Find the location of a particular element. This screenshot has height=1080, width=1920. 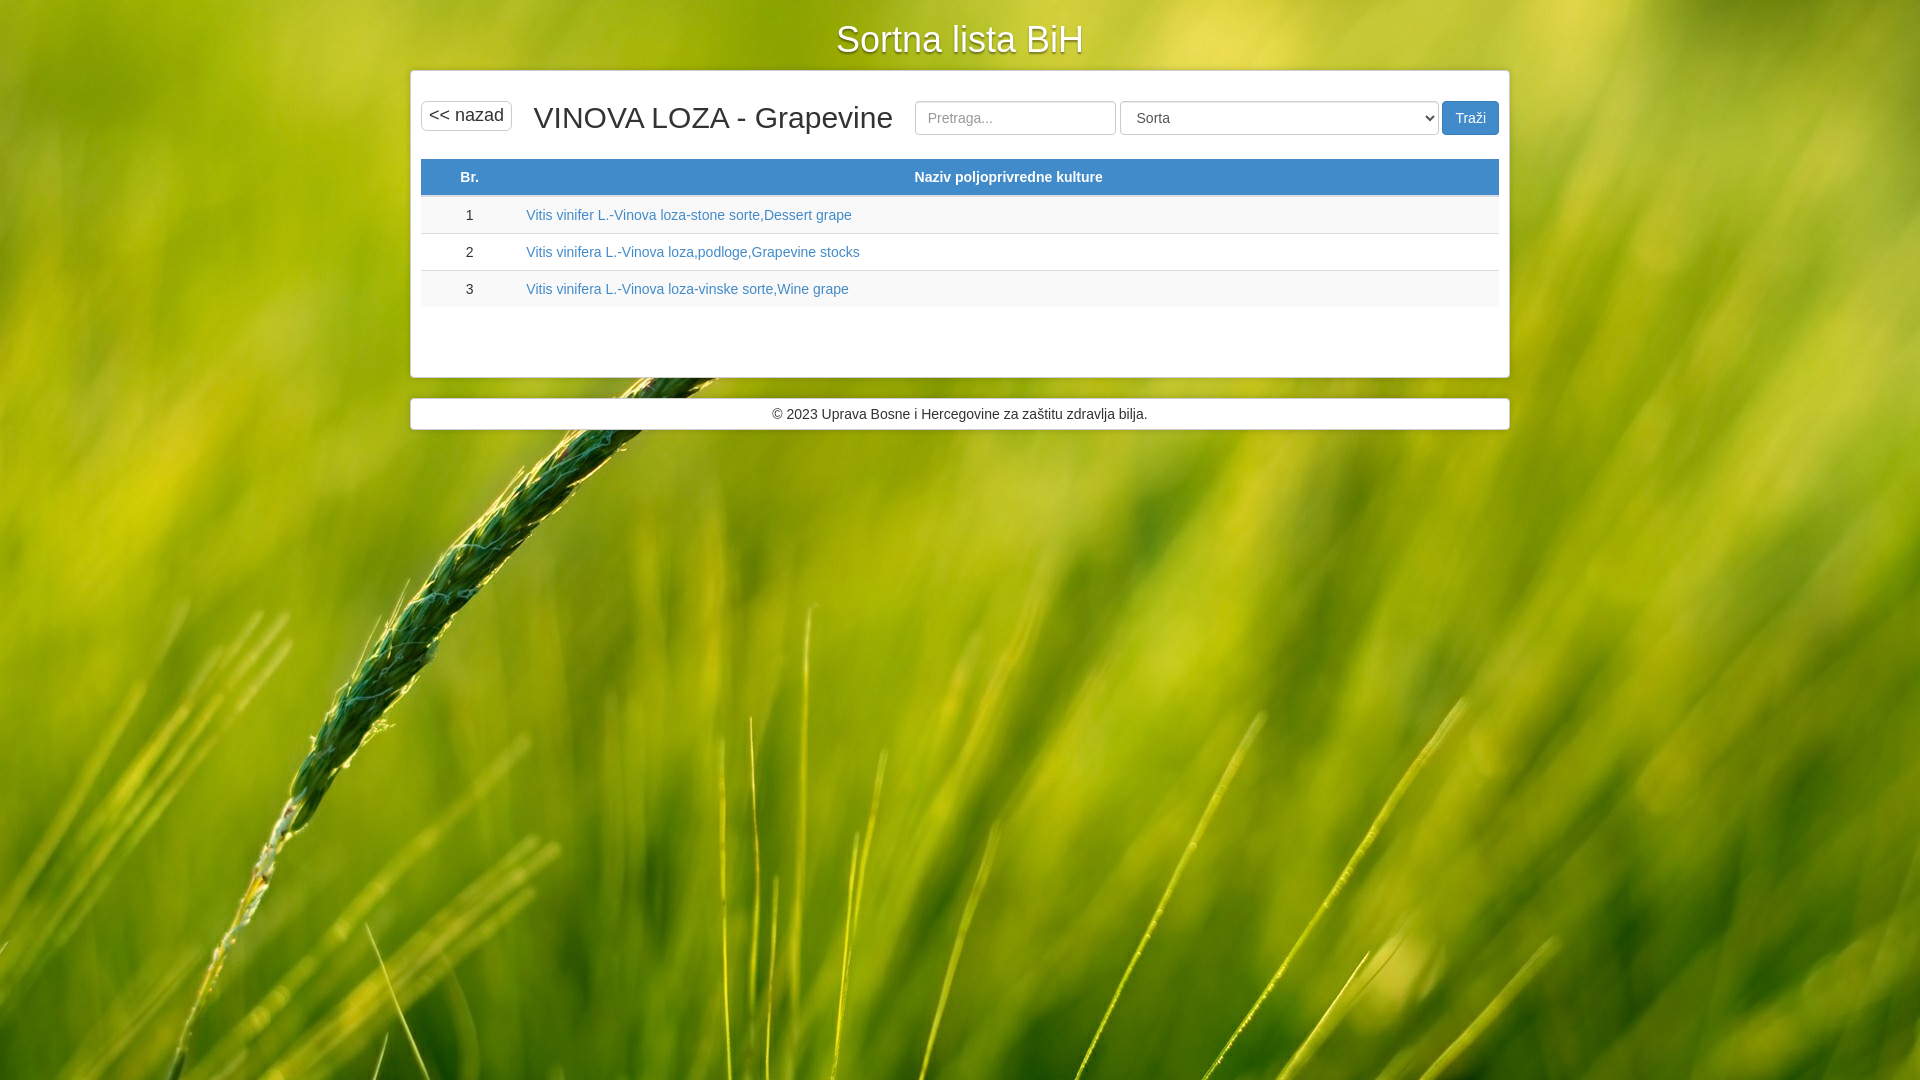

Vitis vinifer L.-Vinova loza-stone sorte,Dessert grape is located at coordinates (689, 215).